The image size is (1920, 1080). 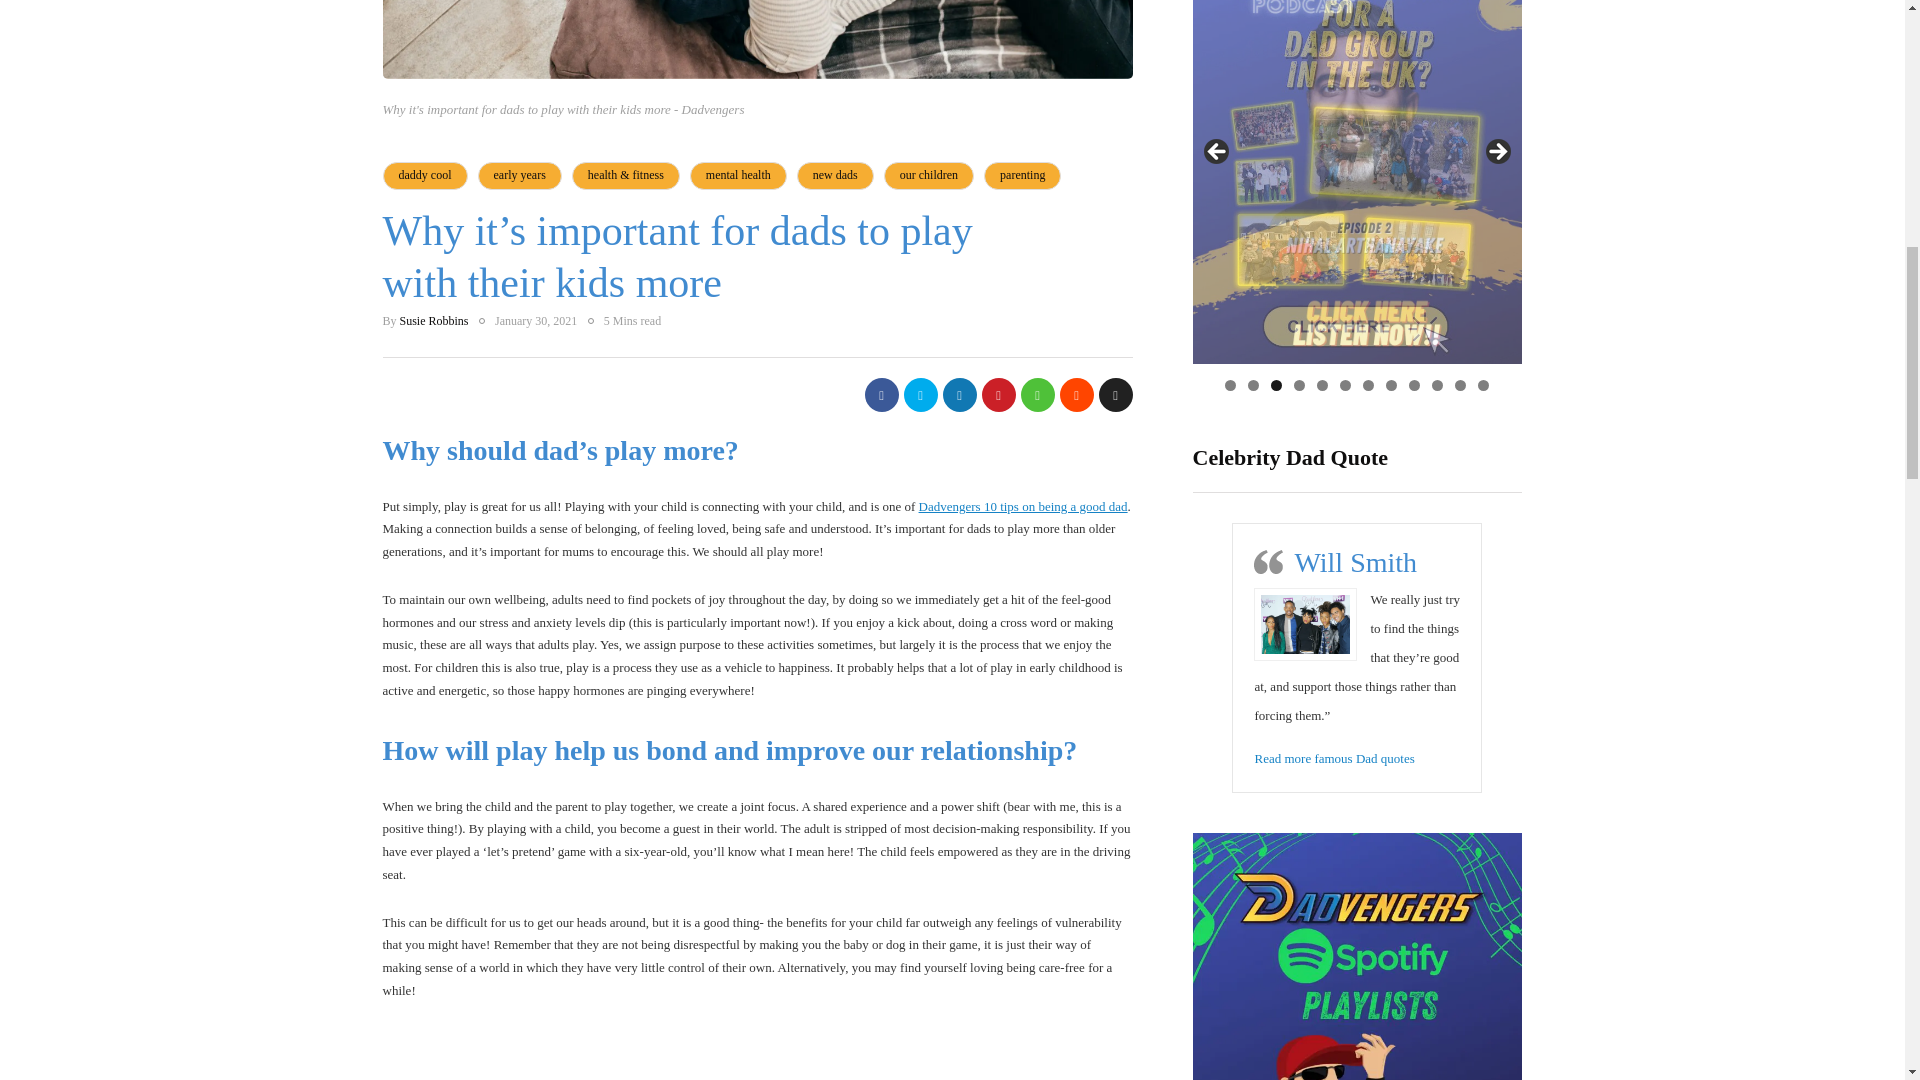 What do you see at coordinates (998, 394) in the screenshot?
I see `Pin this` at bounding box center [998, 394].